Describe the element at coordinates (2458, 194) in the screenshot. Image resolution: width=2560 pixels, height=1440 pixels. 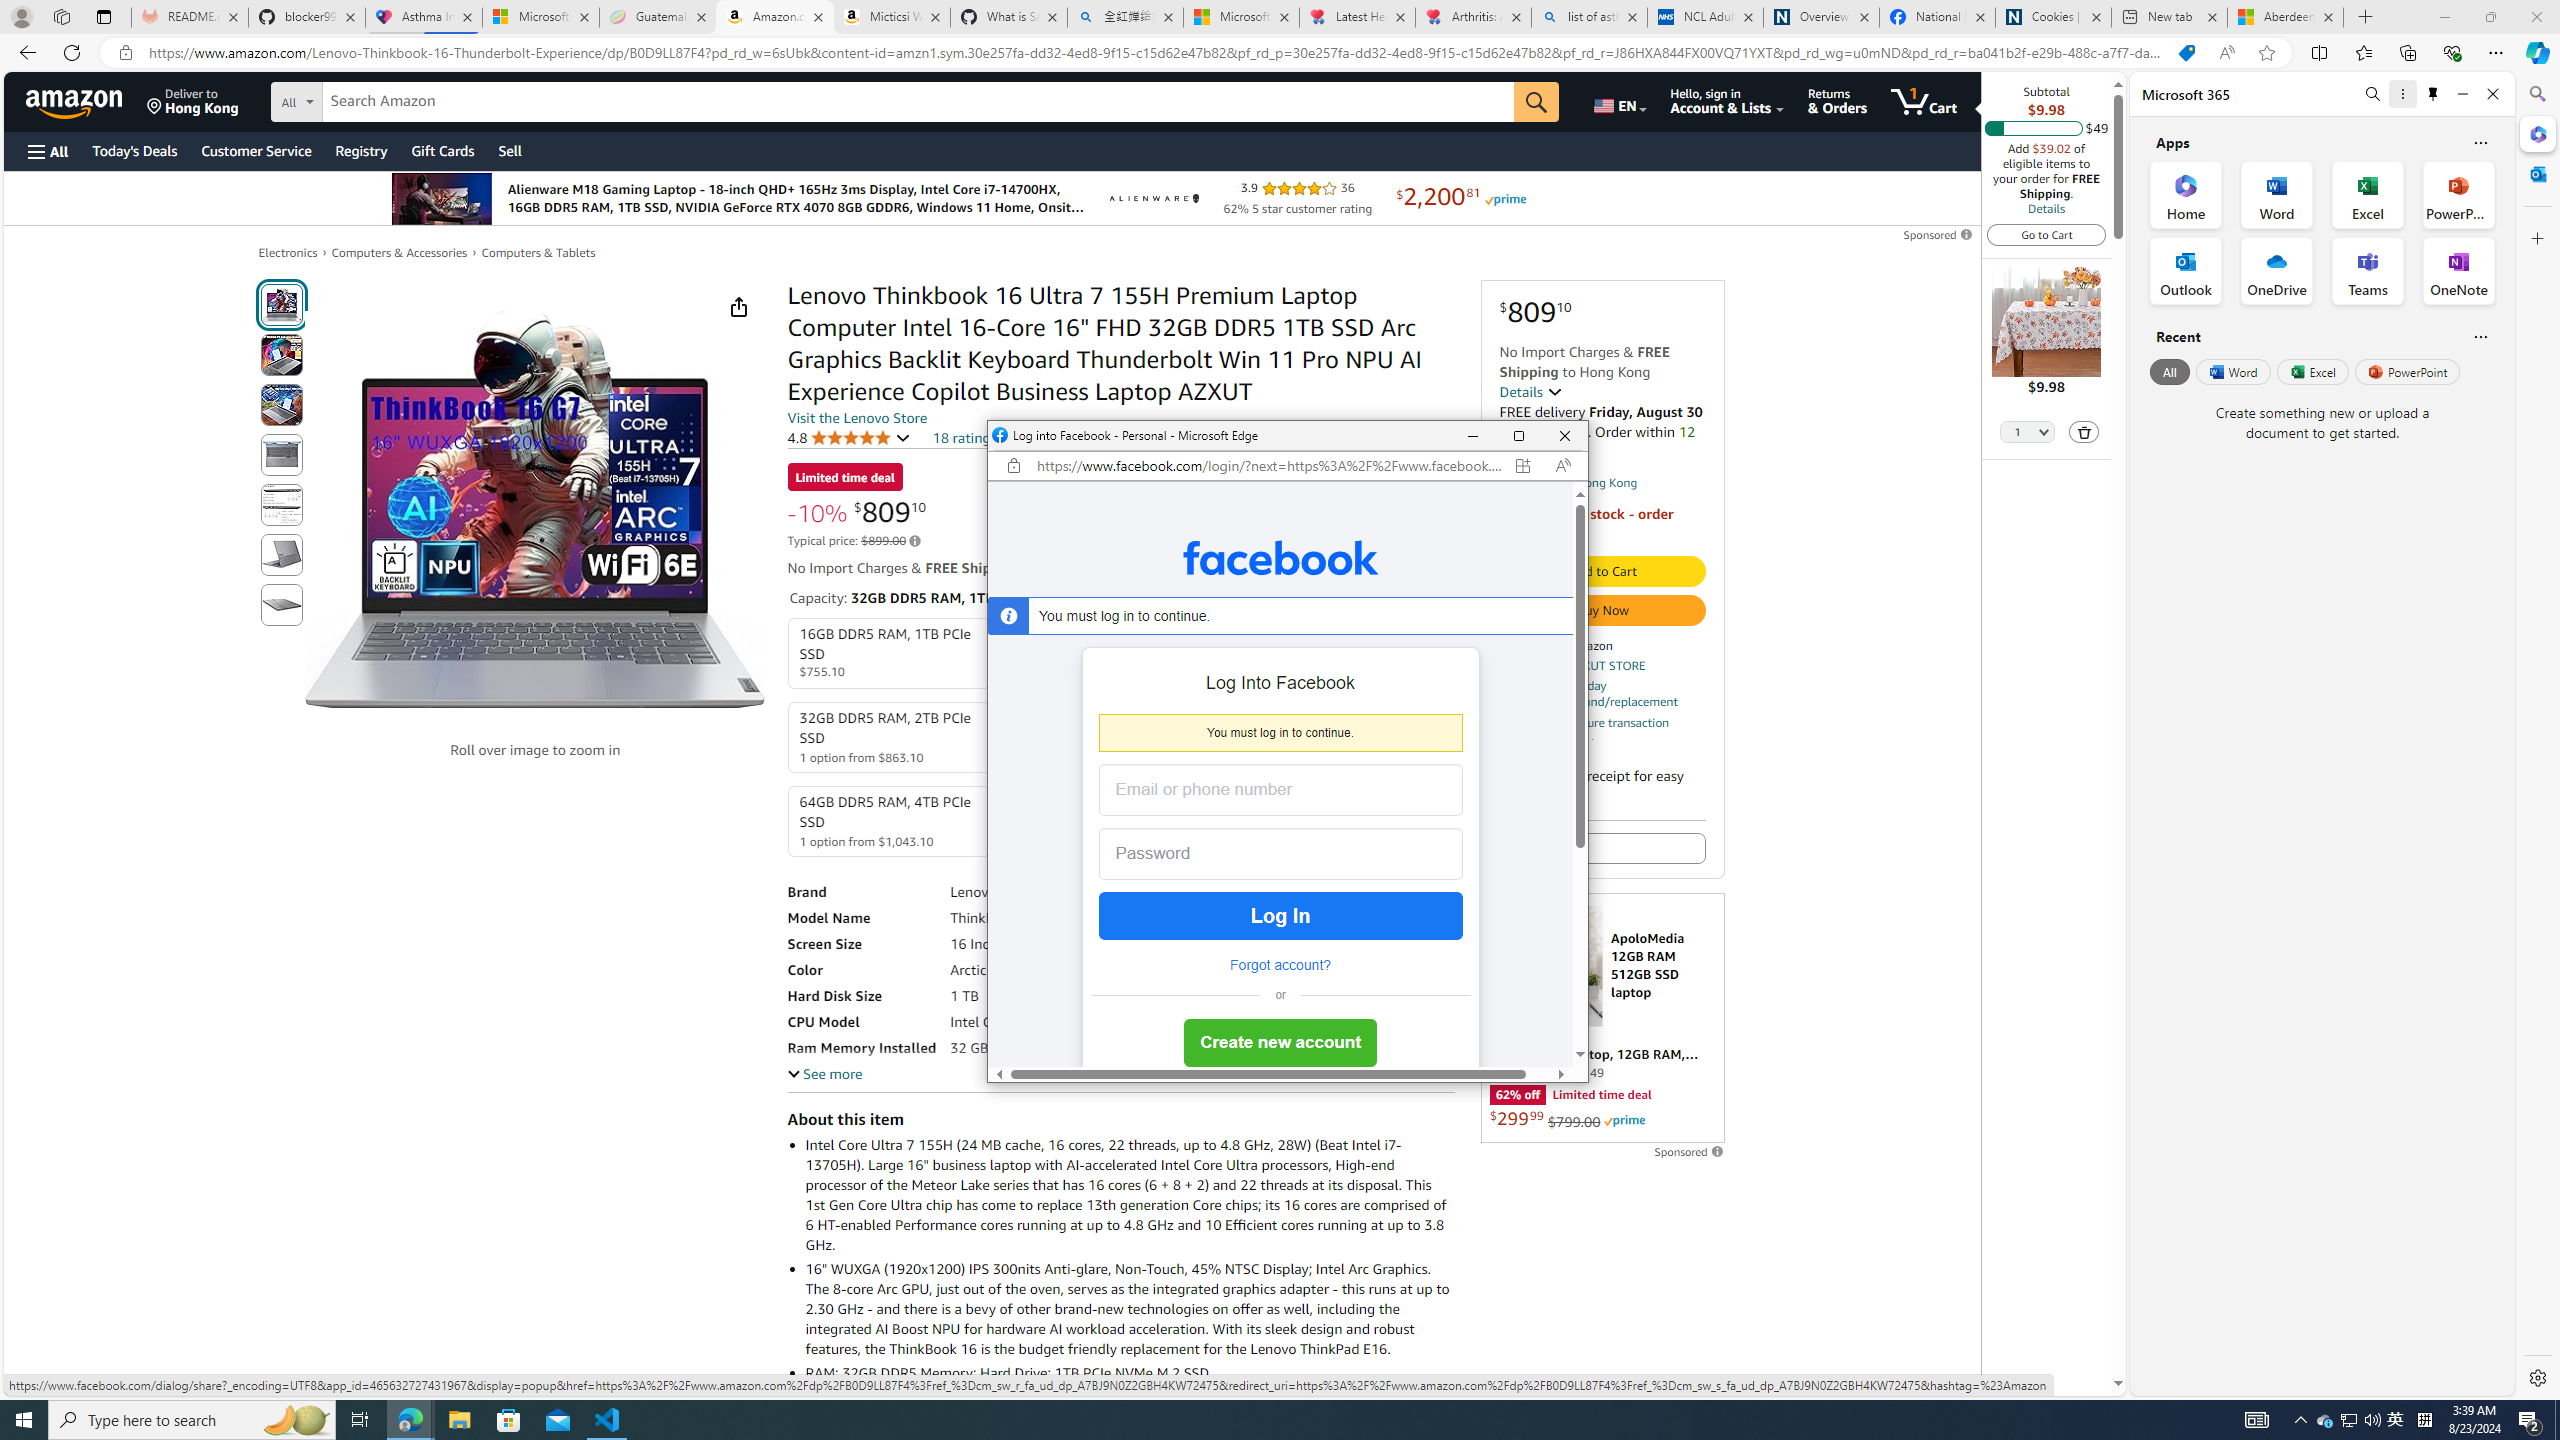
I see `PowerPoint Office App` at that location.